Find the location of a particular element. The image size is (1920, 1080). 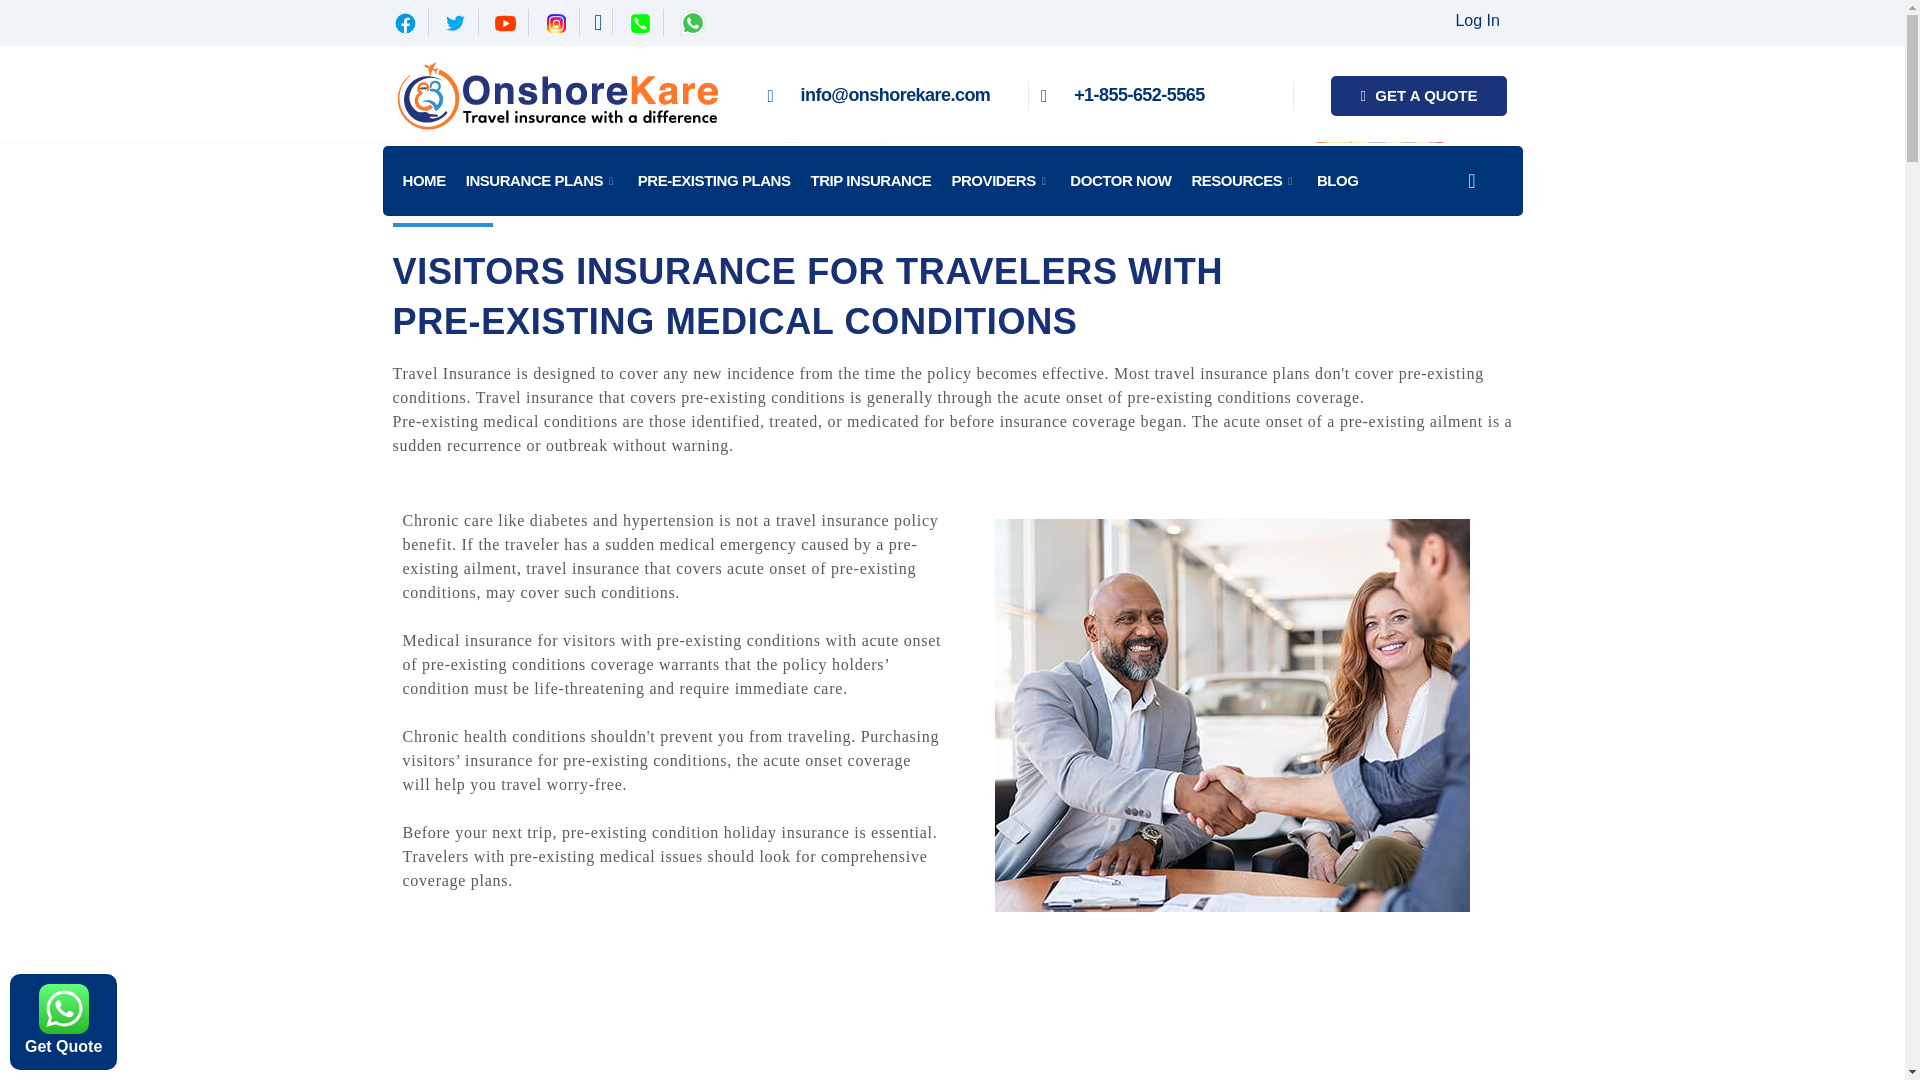

PRE-EXISTING PLANS is located at coordinates (714, 180).